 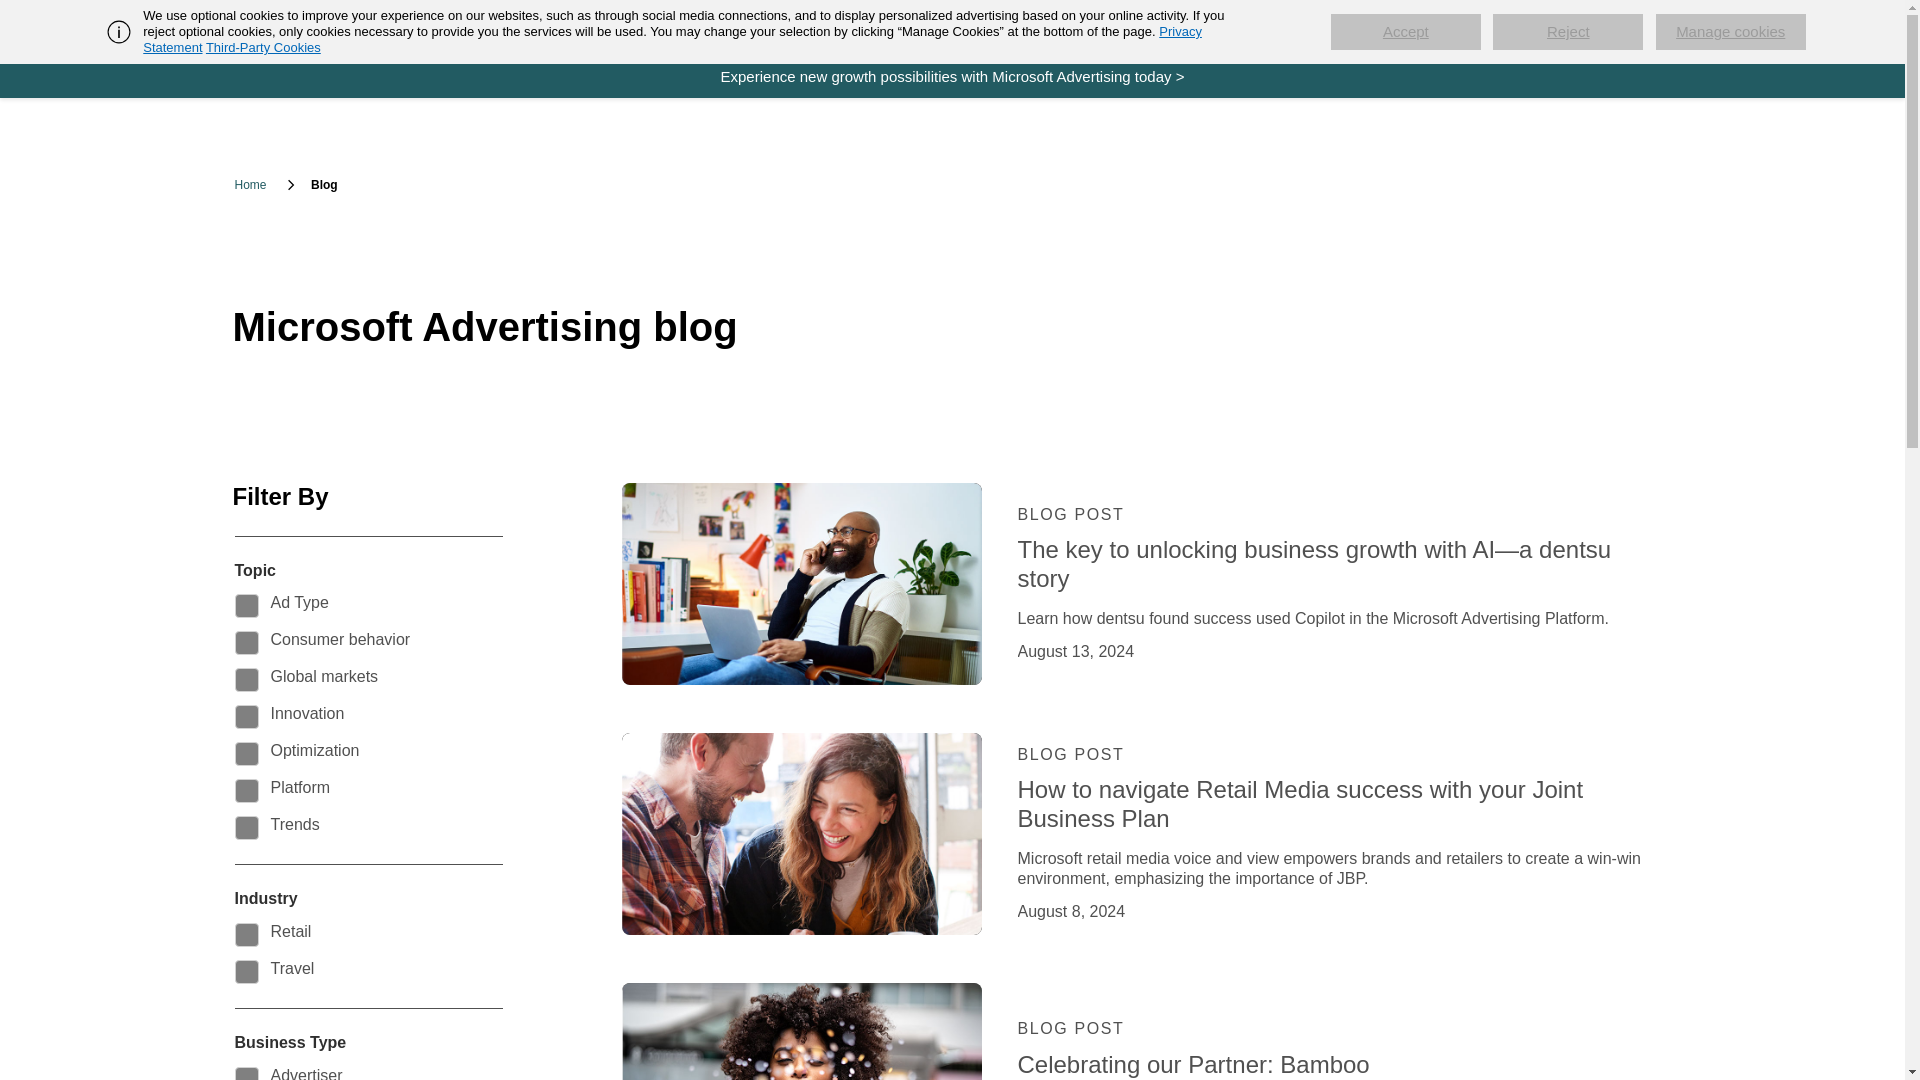 I want to click on Privacy Statement, so click(x=672, y=39).